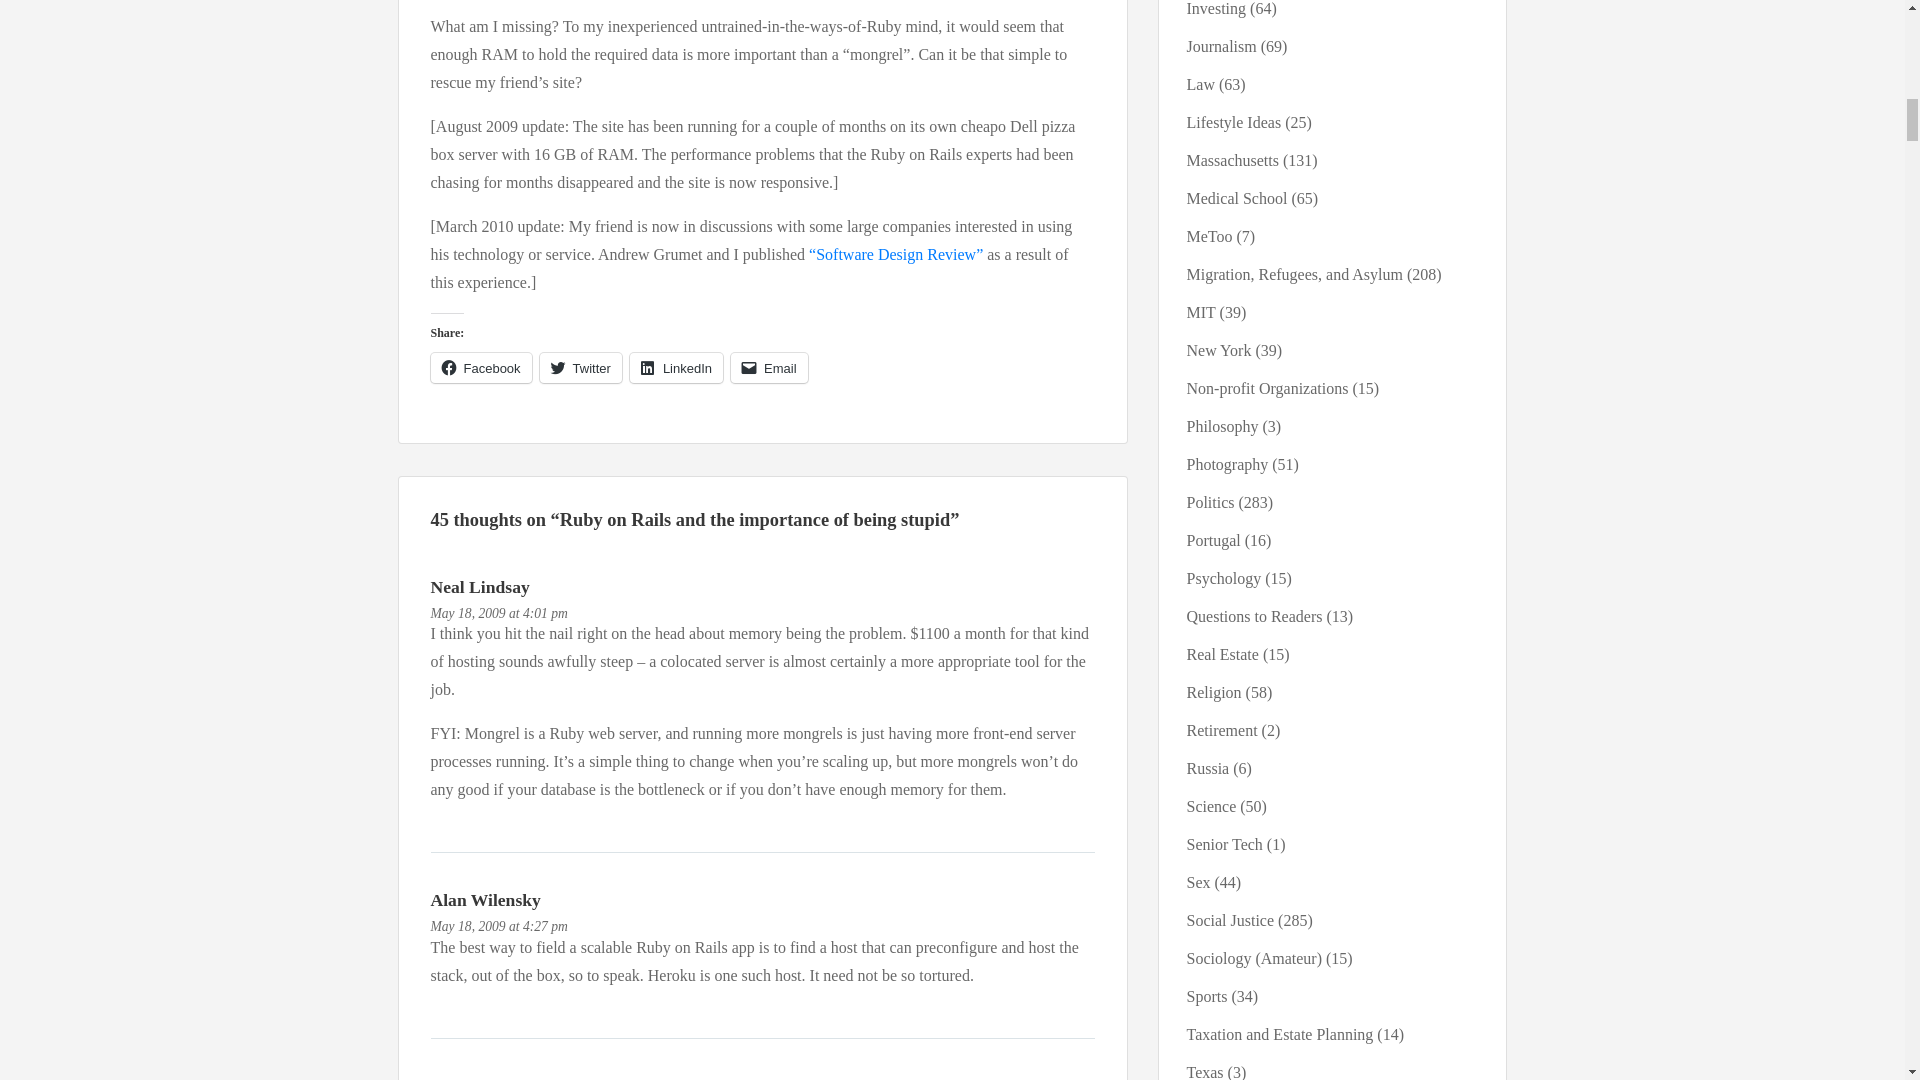 The width and height of the screenshot is (1920, 1080). Describe the element at coordinates (480, 368) in the screenshot. I see `Click to share on Facebook` at that location.